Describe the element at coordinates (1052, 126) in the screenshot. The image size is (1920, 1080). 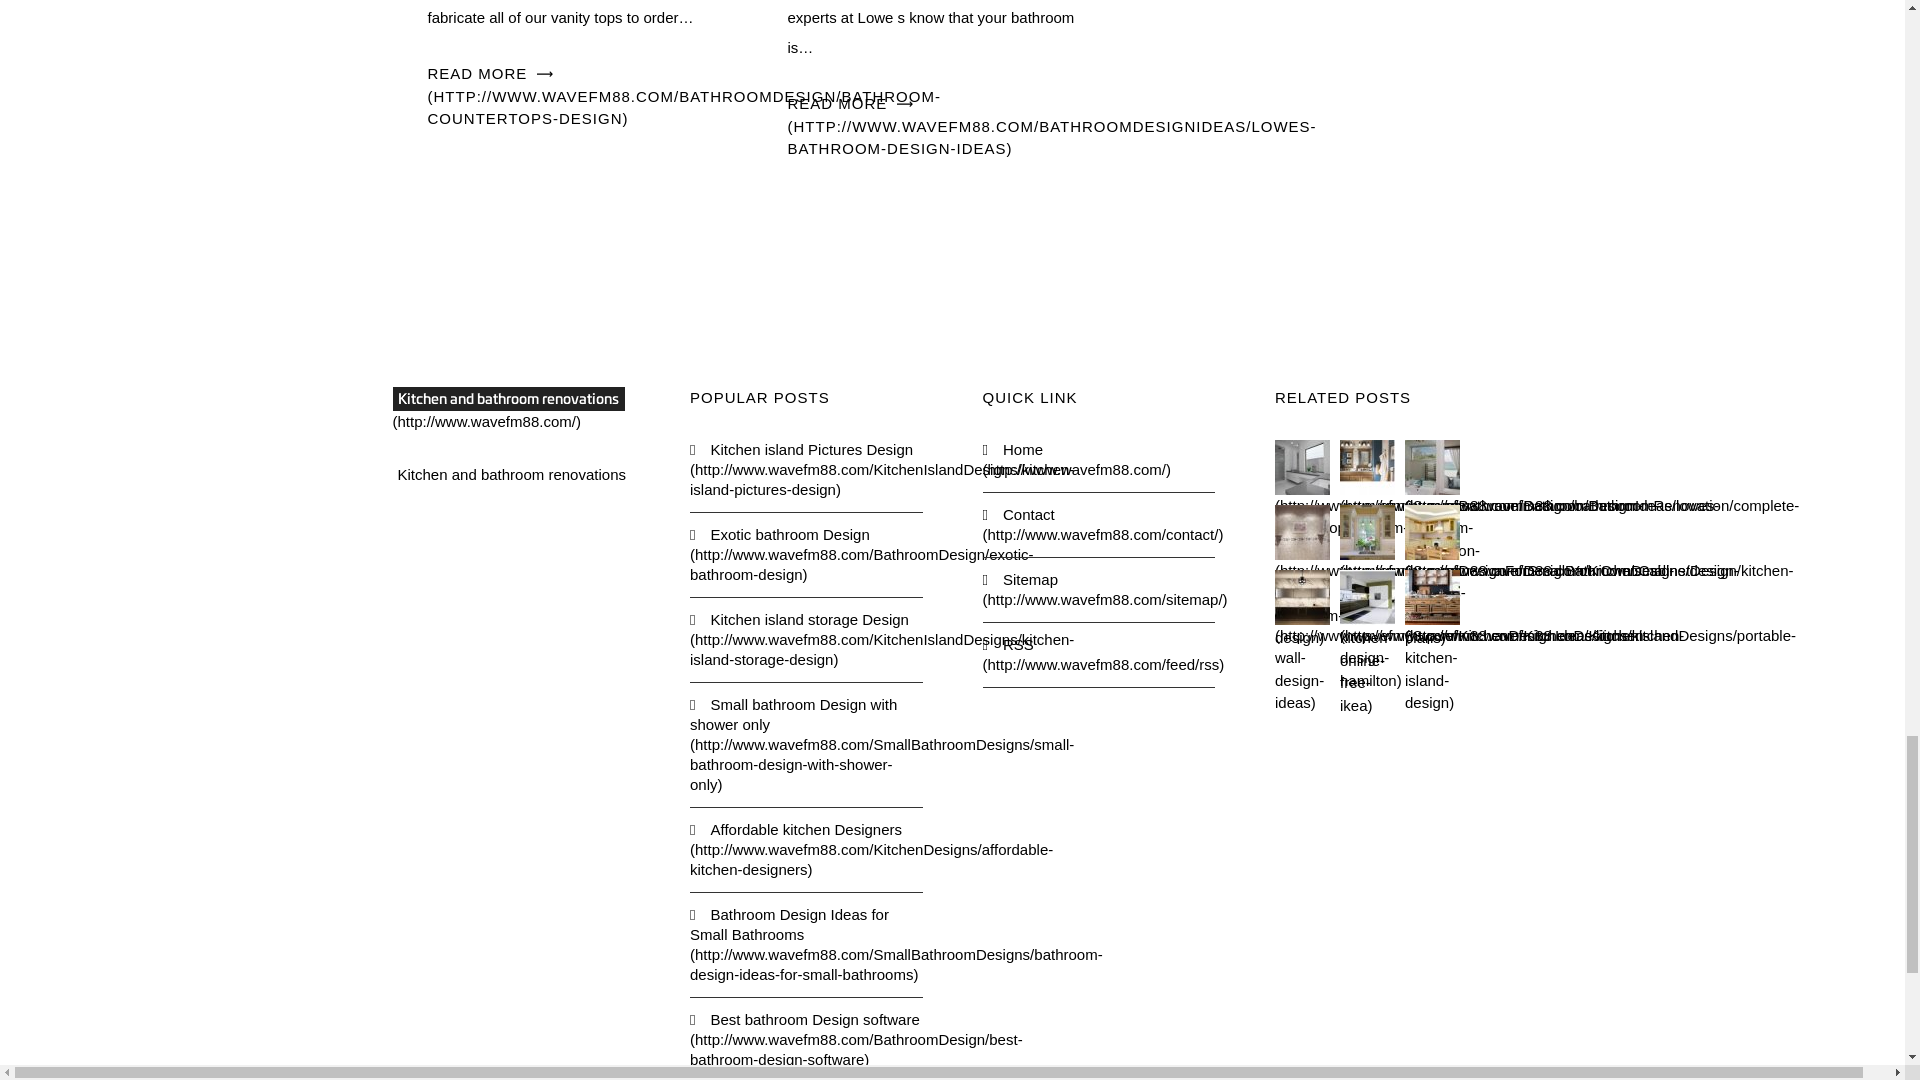
I see `READ MORE` at that location.